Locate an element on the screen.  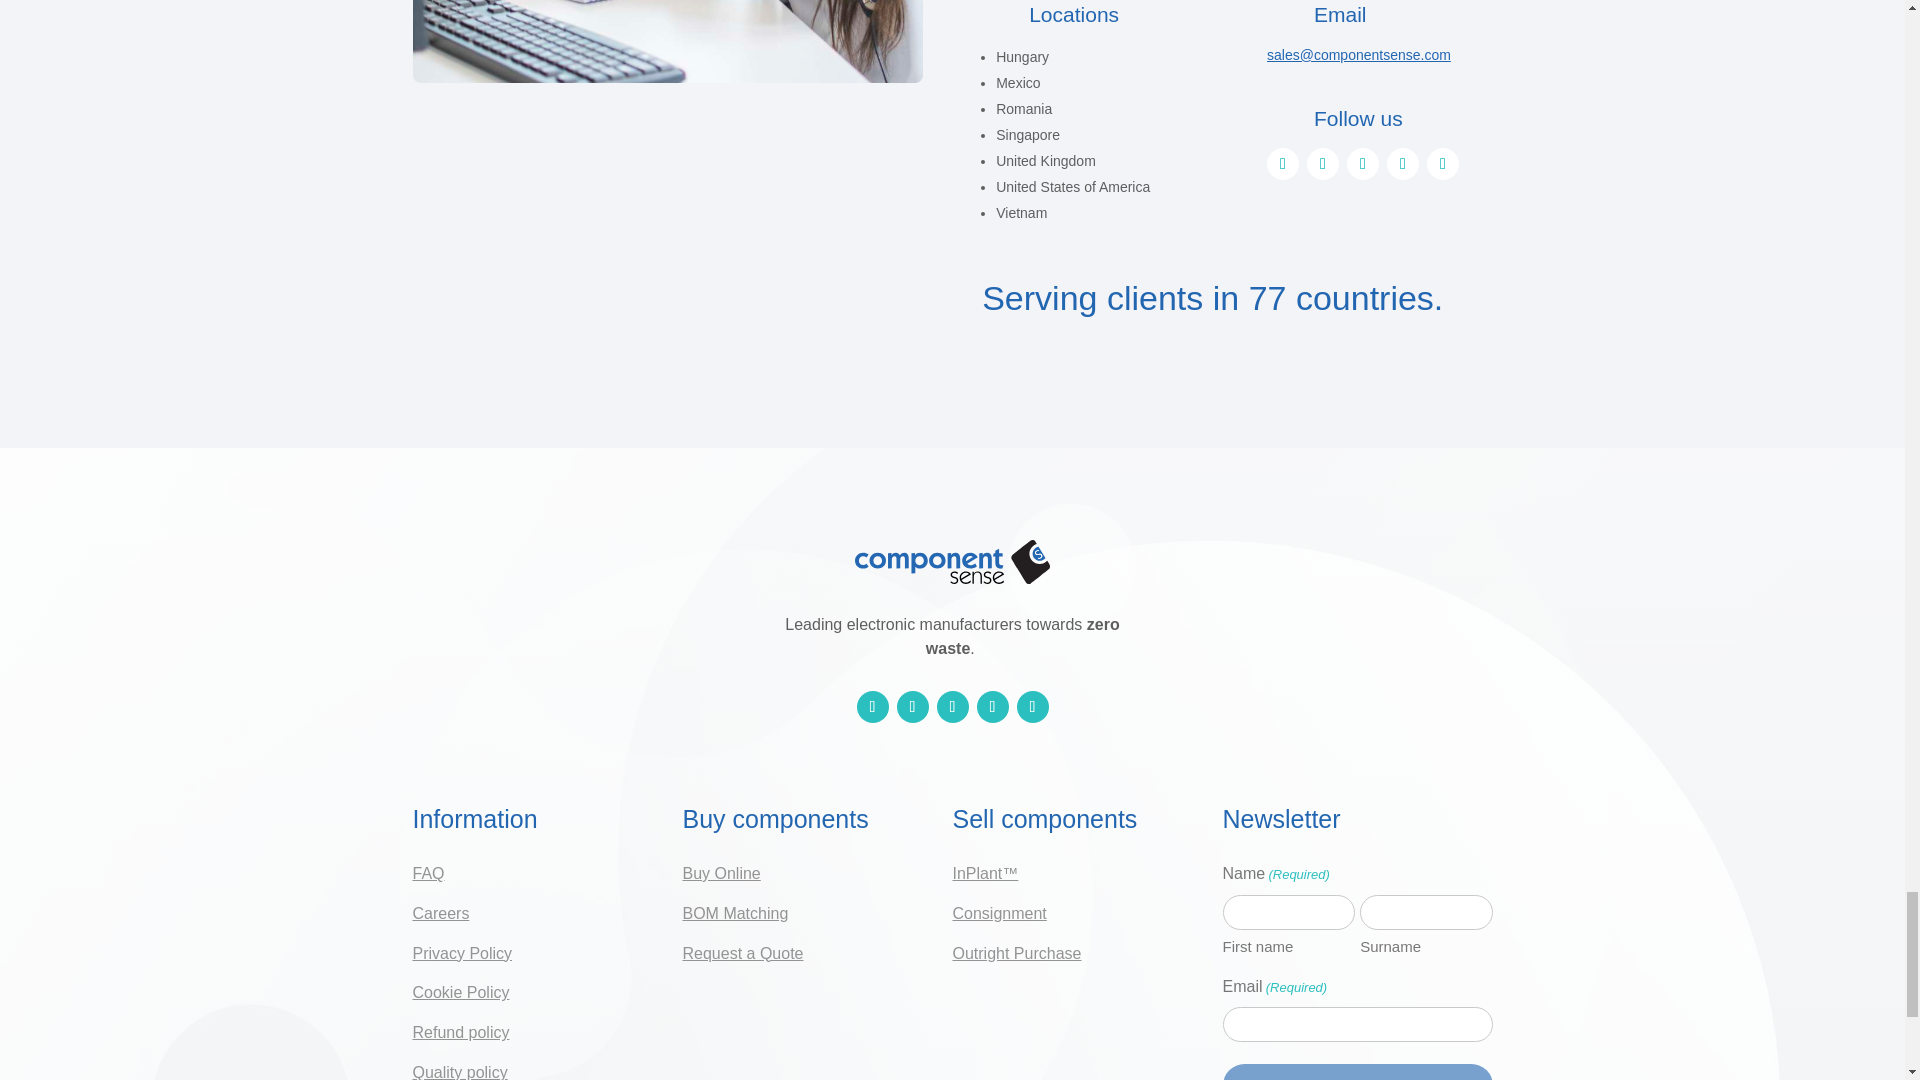
Follow on Youtube is located at coordinates (1442, 164).